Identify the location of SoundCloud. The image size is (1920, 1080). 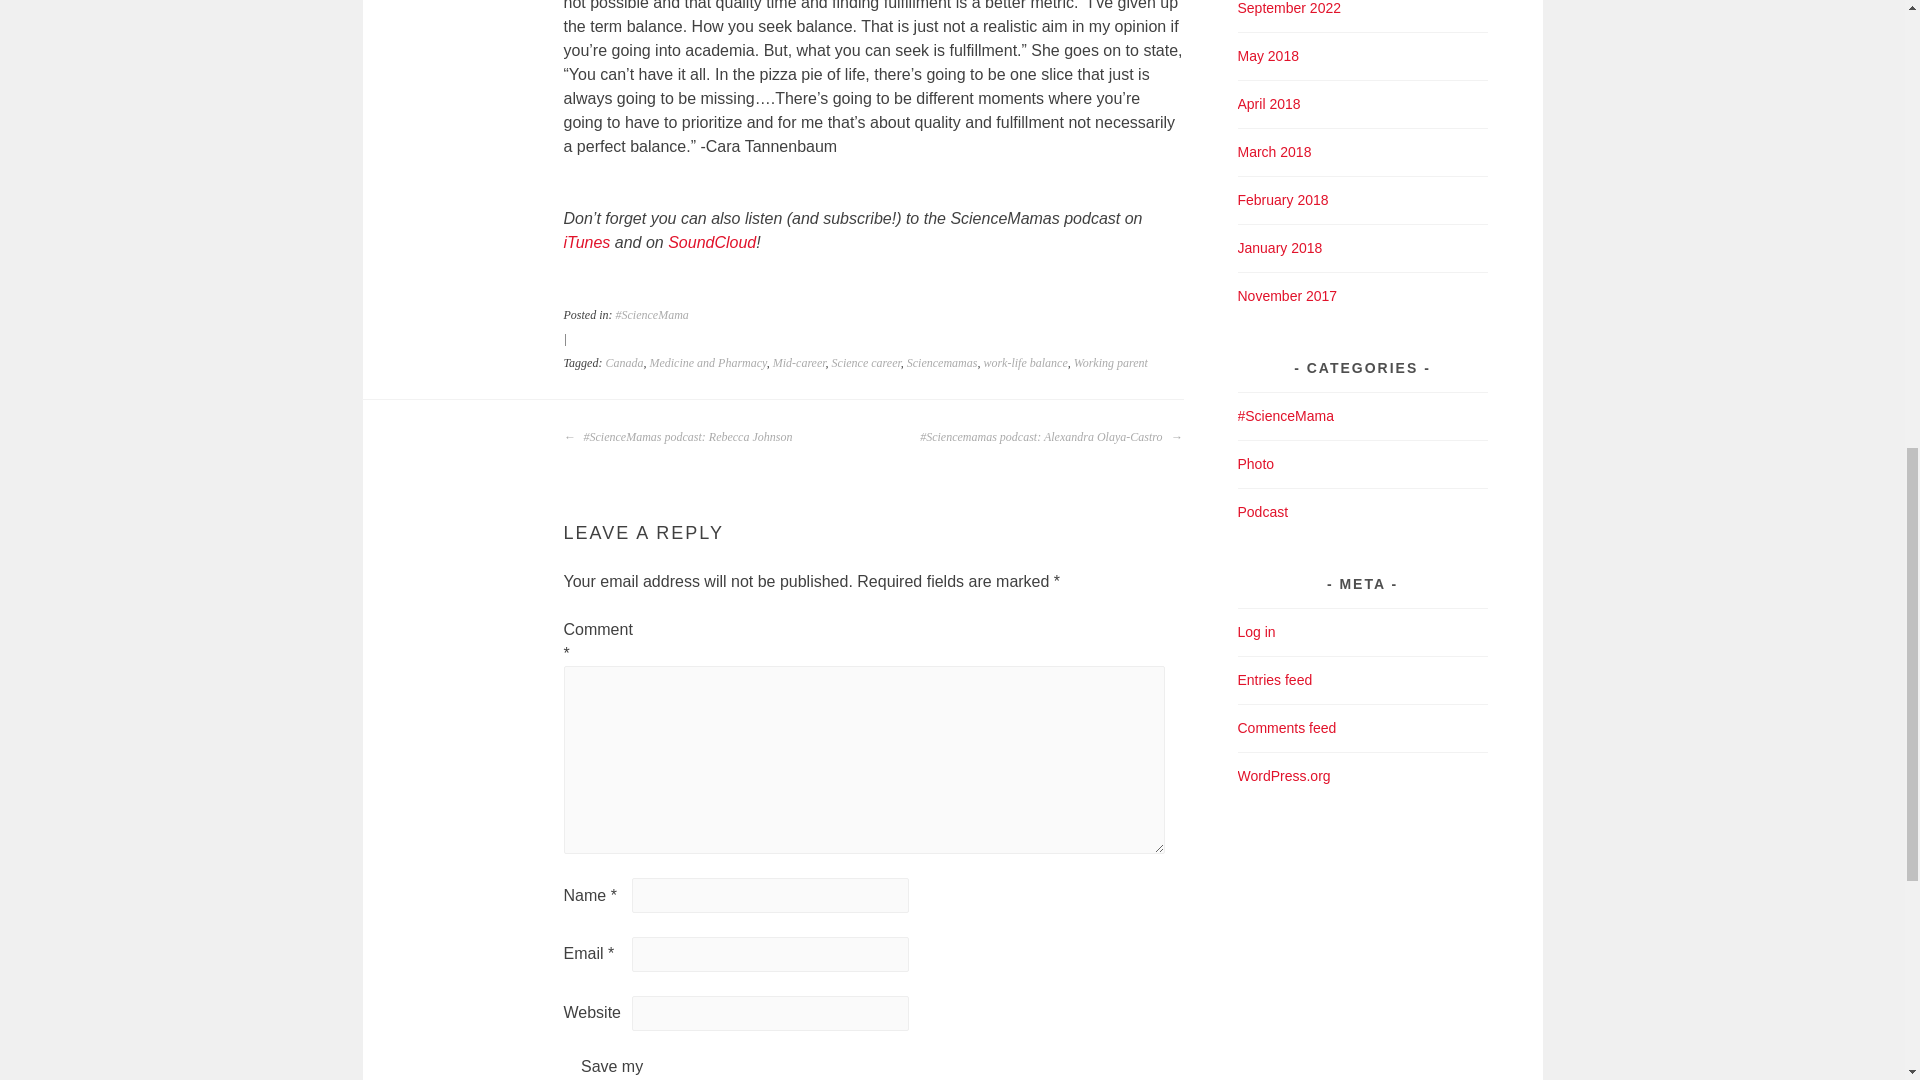
(712, 242).